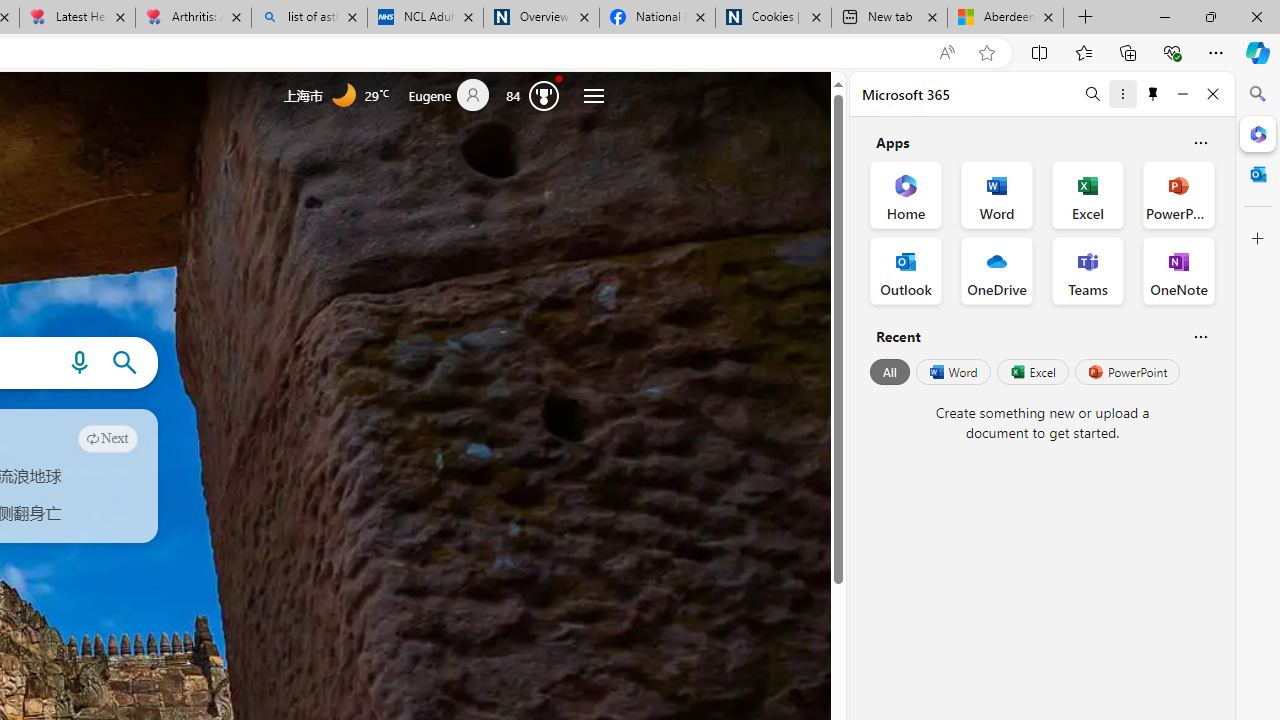 This screenshot has height=720, width=1280. What do you see at coordinates (1032, 372) in the screenshot?
I see `Excel` at bounding box center [1032, 372].